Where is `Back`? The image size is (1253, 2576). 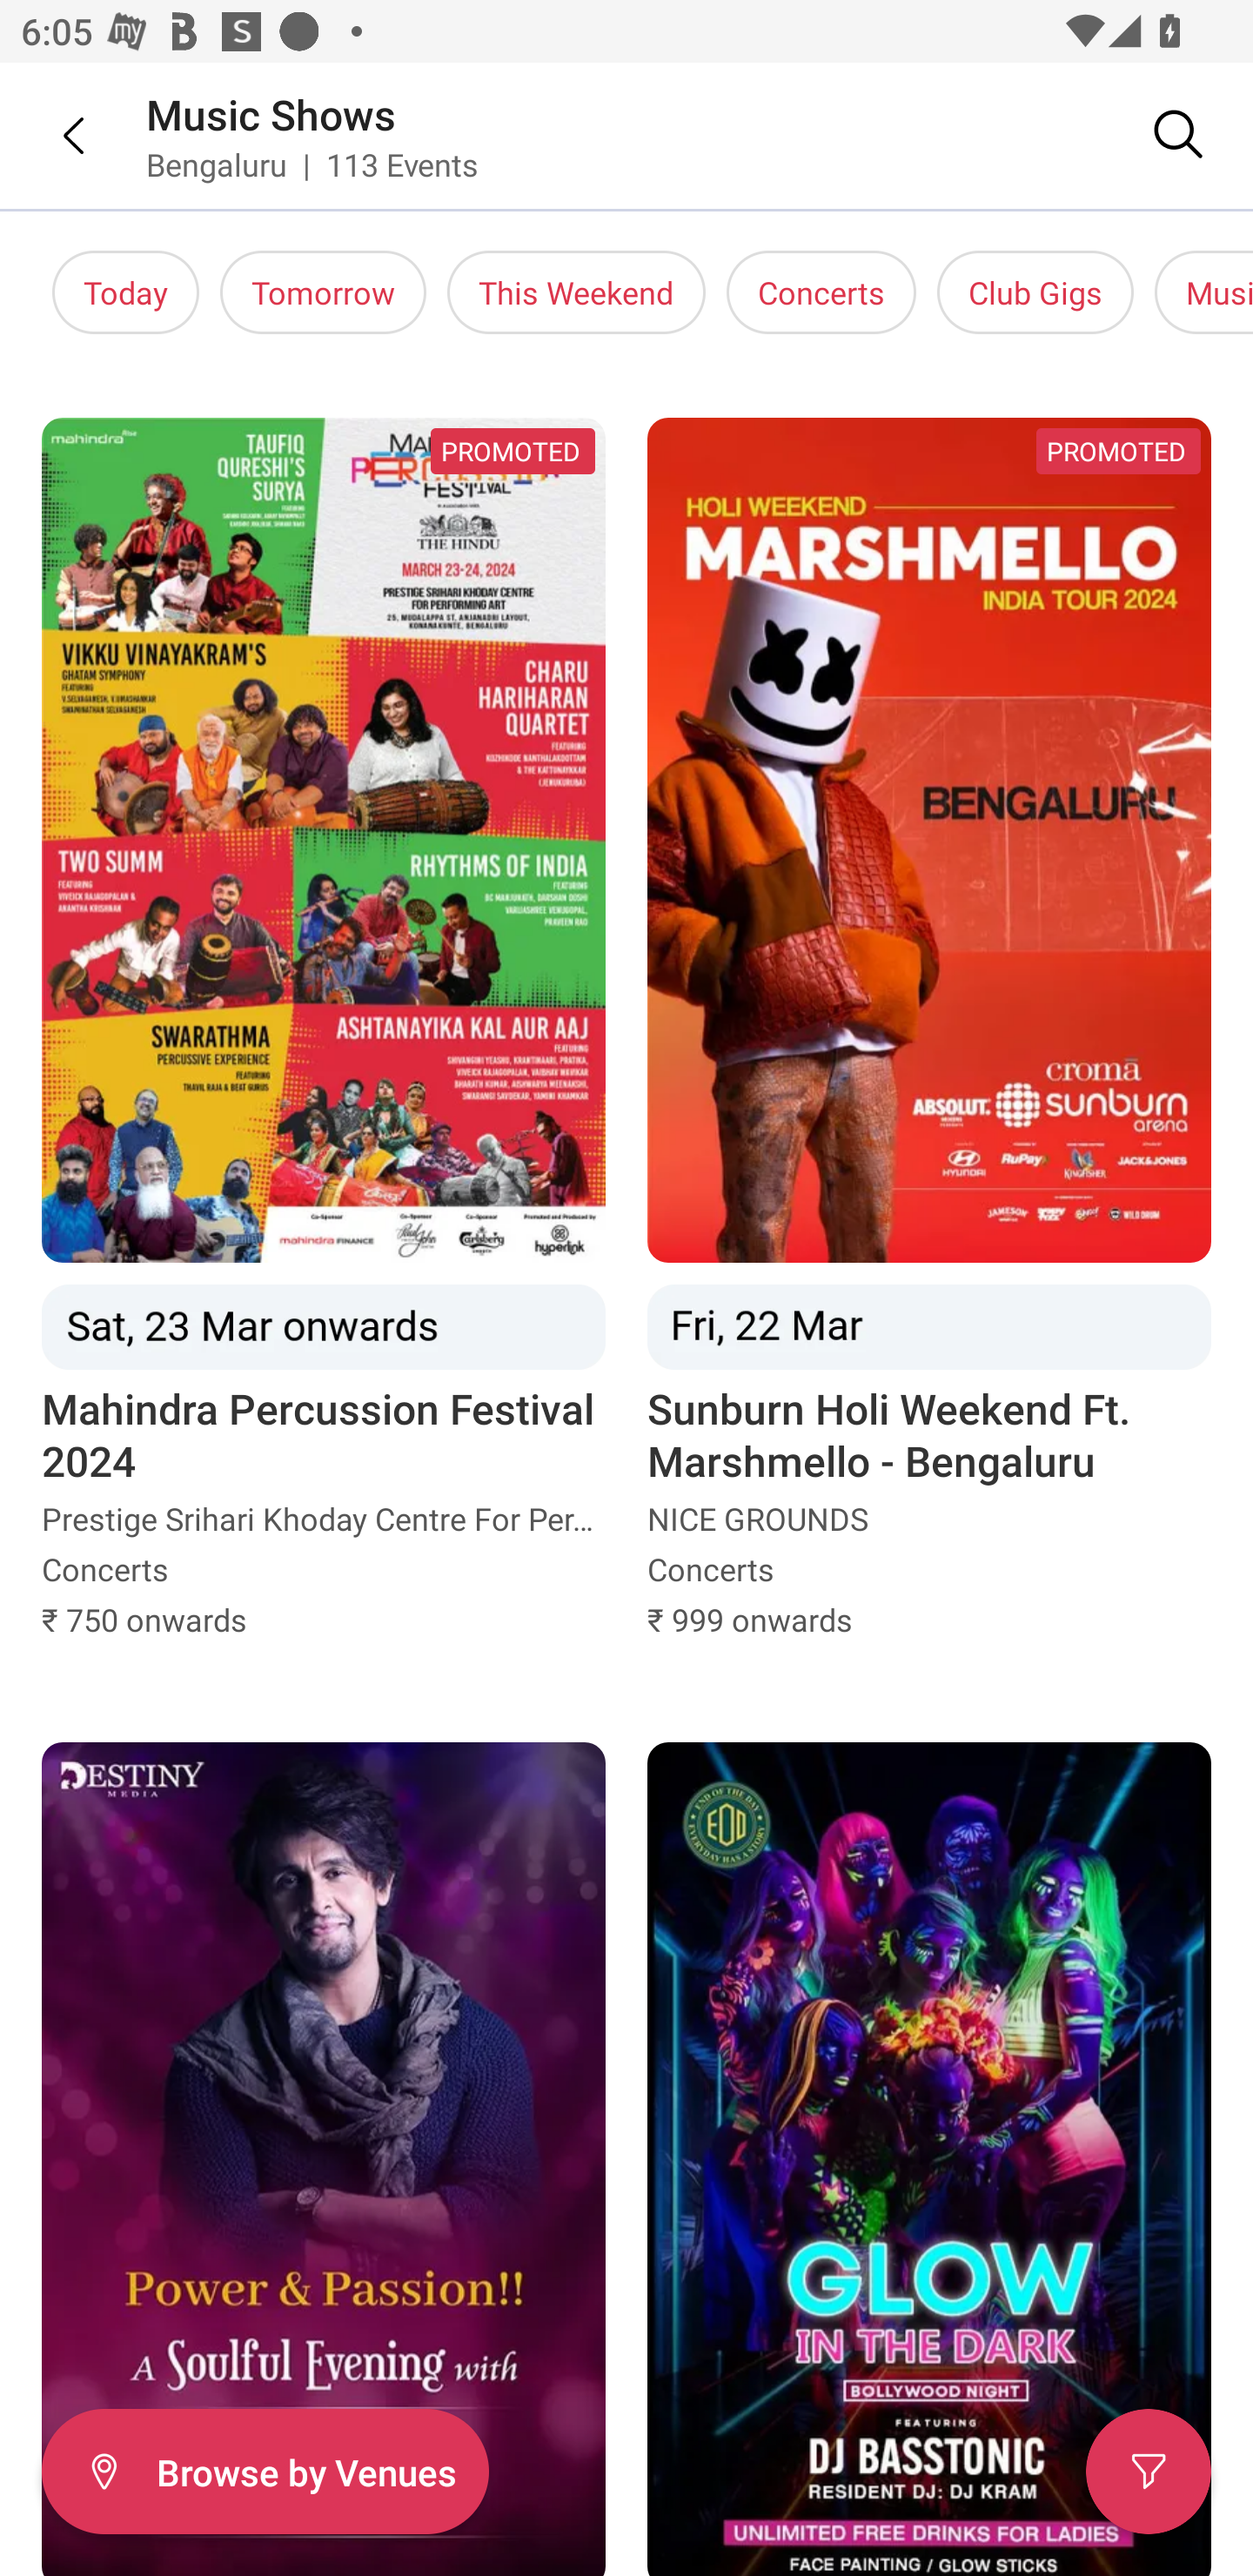 Back is located at coordinates (52, 135).